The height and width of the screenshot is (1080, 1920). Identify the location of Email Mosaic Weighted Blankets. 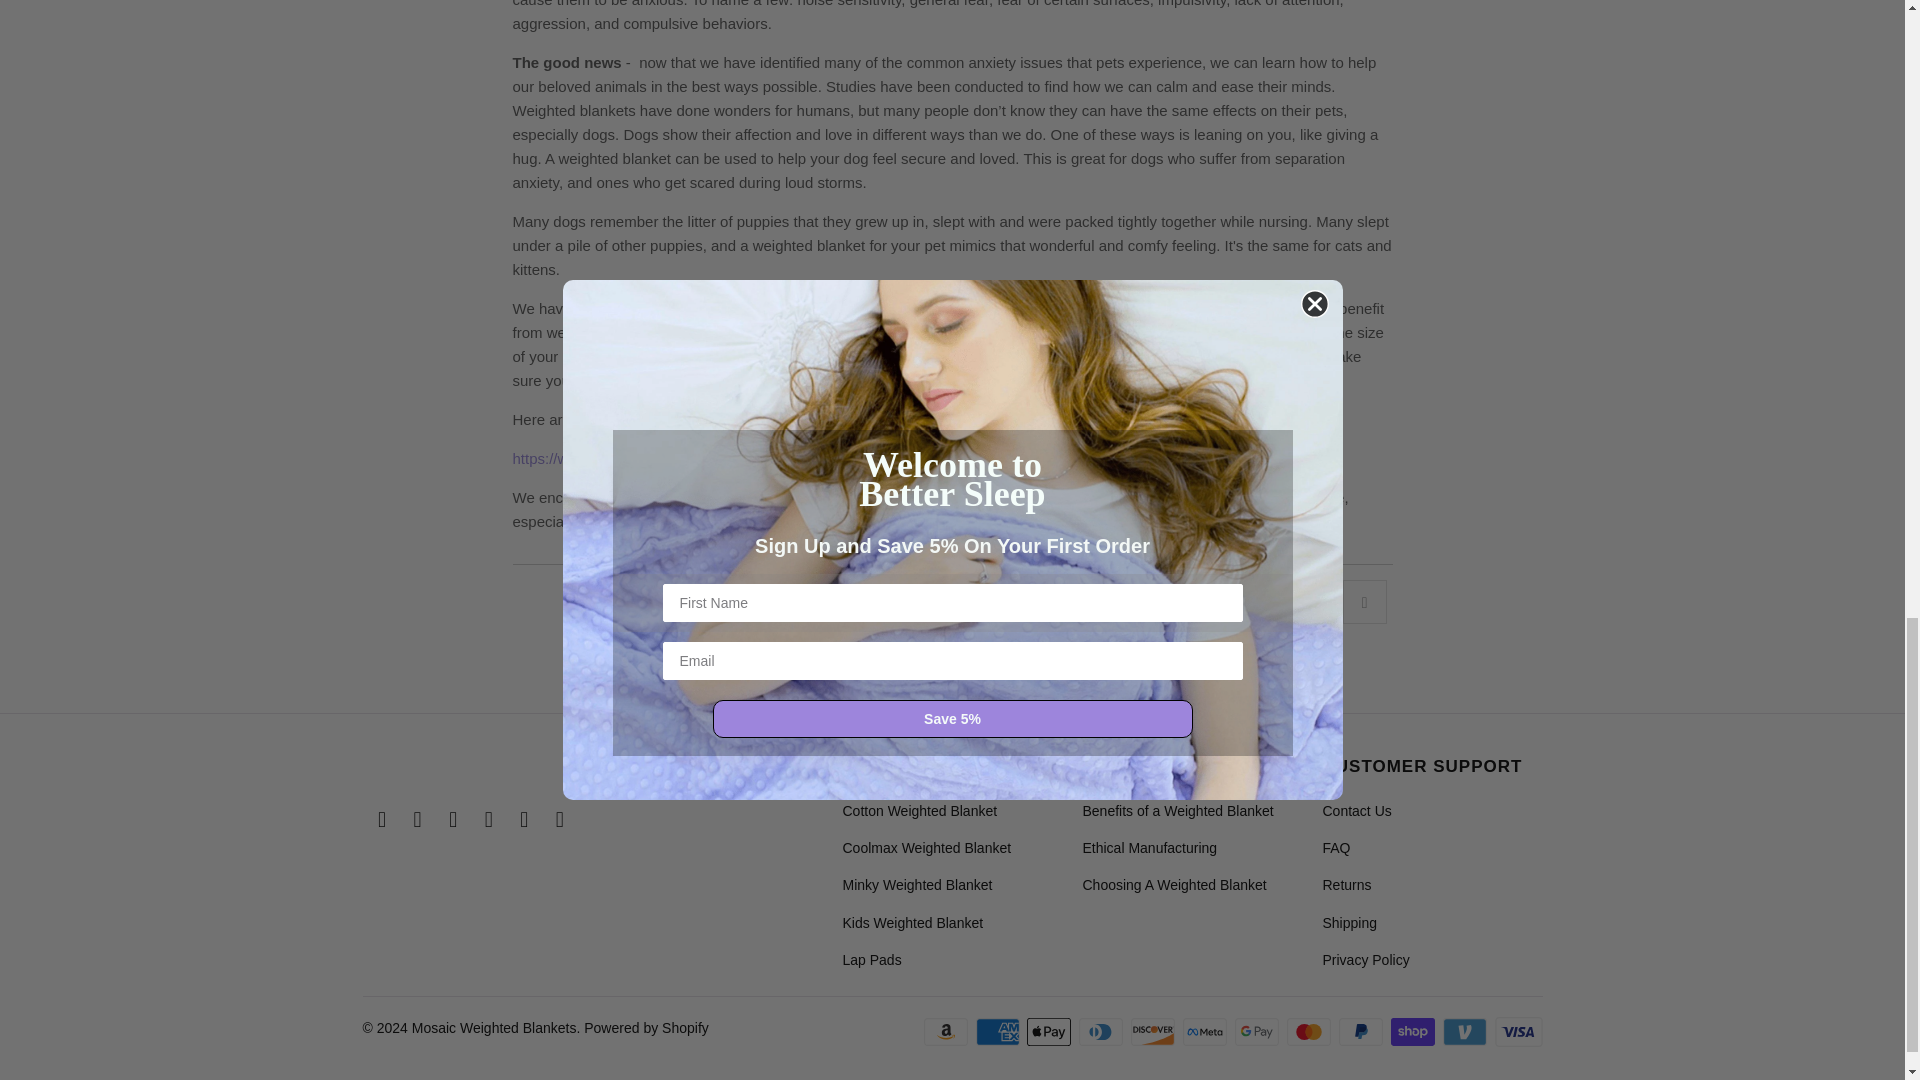
(560, 819).